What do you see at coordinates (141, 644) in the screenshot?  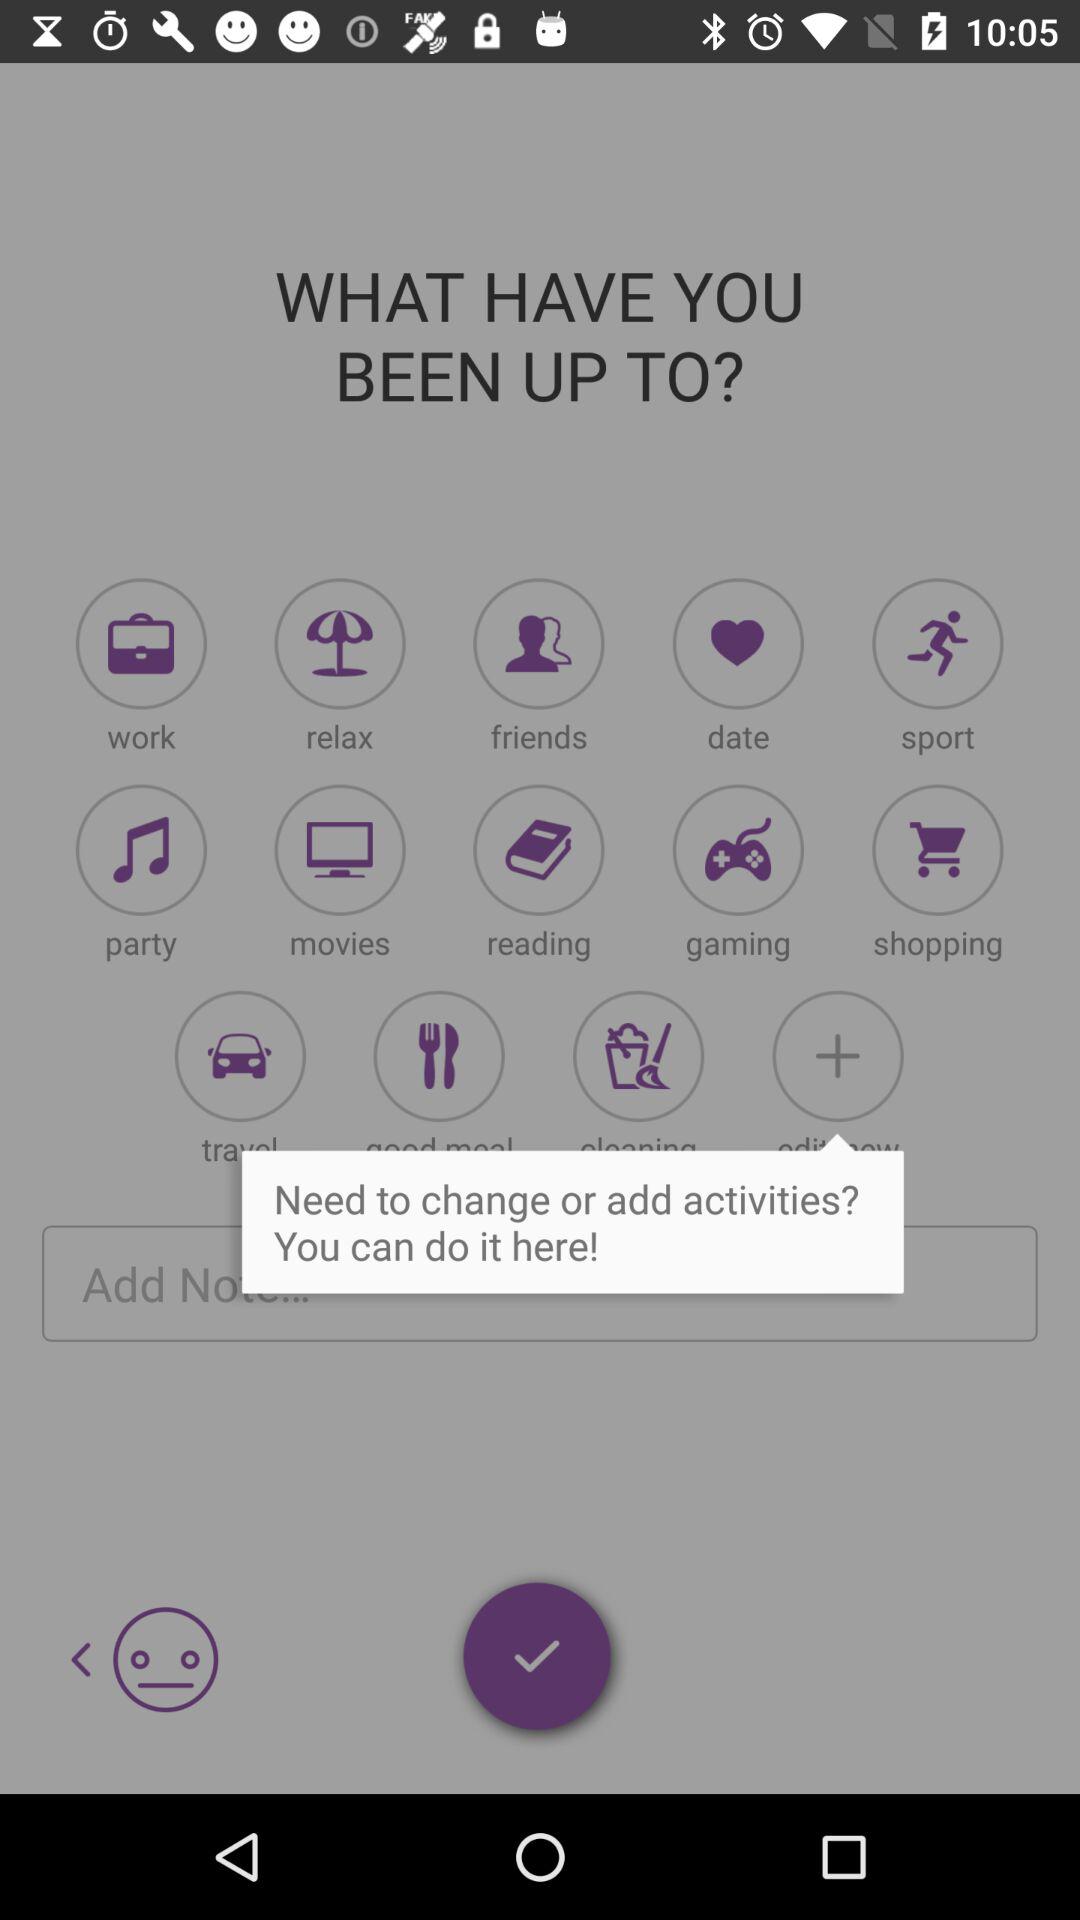 I see `choose work` at bounding box center [141, 644].